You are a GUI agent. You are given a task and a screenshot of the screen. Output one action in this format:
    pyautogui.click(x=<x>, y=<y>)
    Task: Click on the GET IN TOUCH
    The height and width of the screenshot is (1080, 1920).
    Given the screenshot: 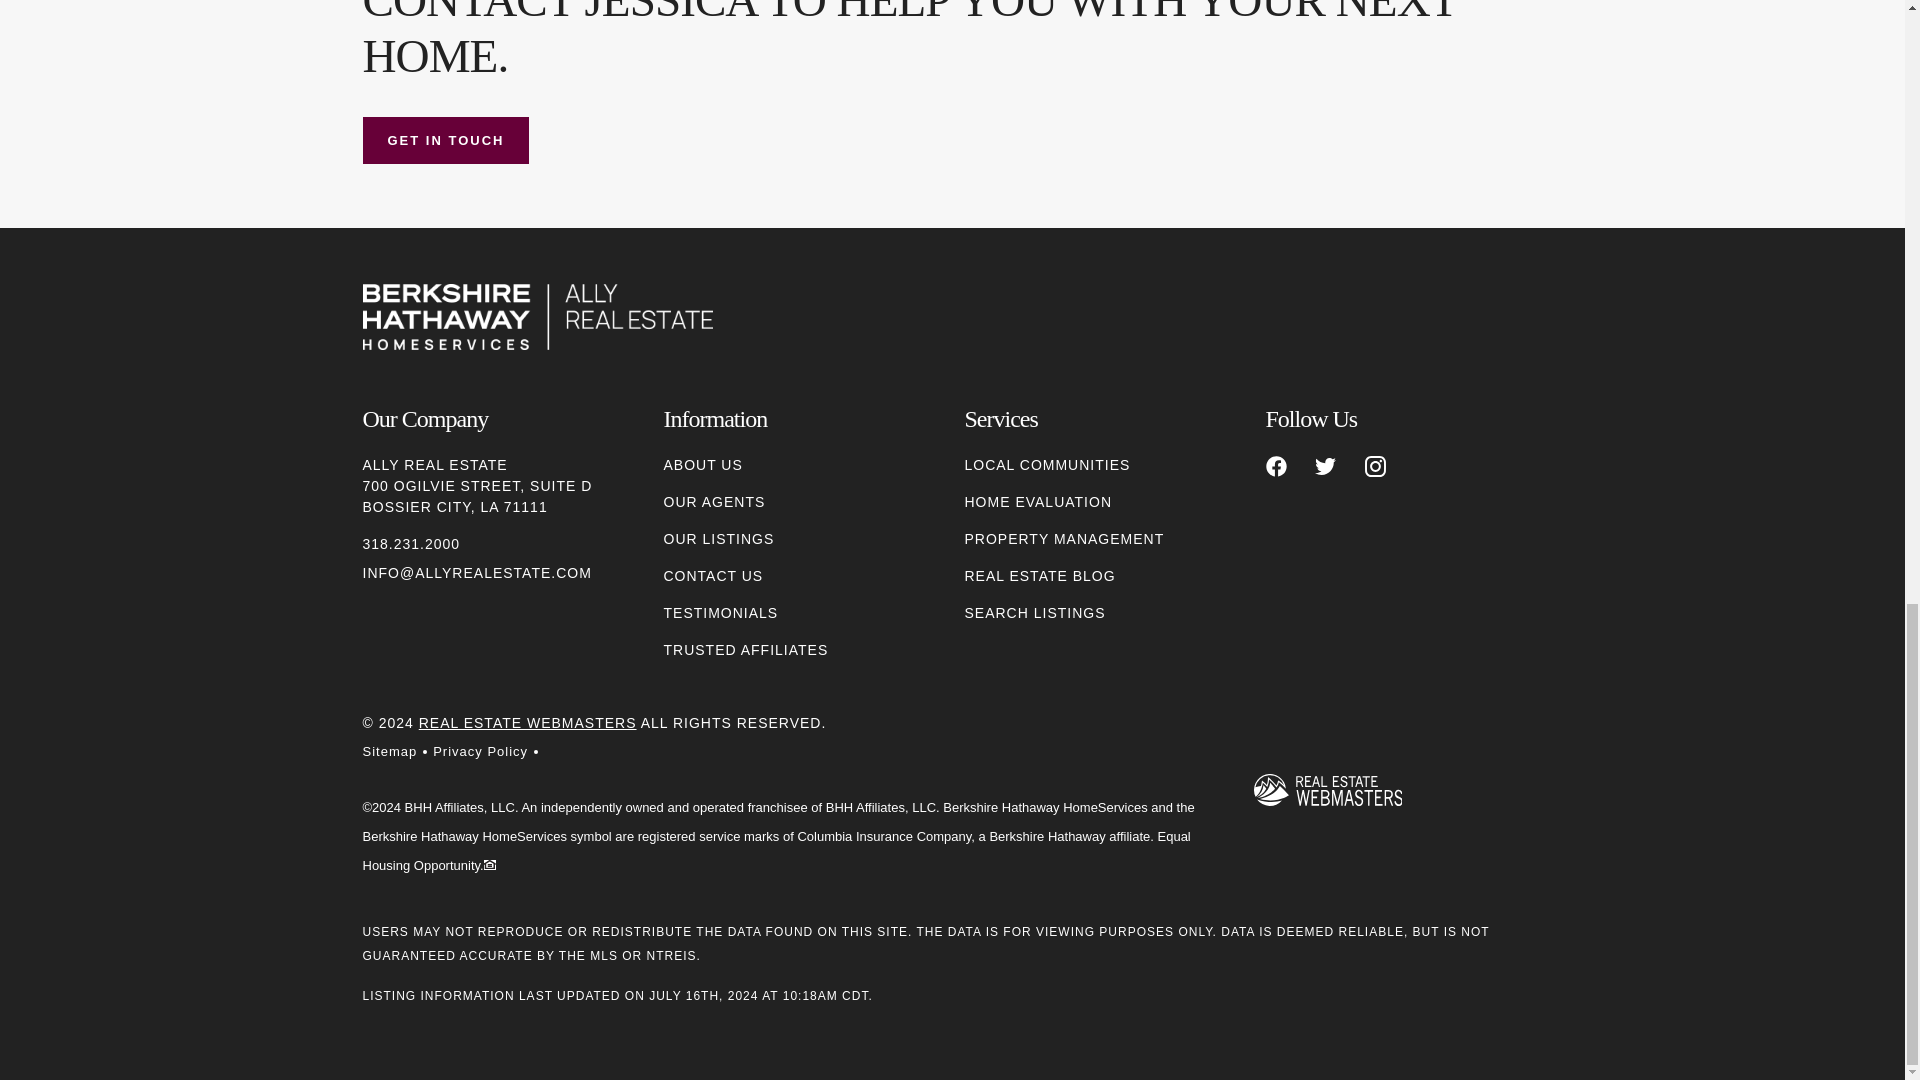 What is the action you would take?
    pyautogui.click(x=446, y=140)
    